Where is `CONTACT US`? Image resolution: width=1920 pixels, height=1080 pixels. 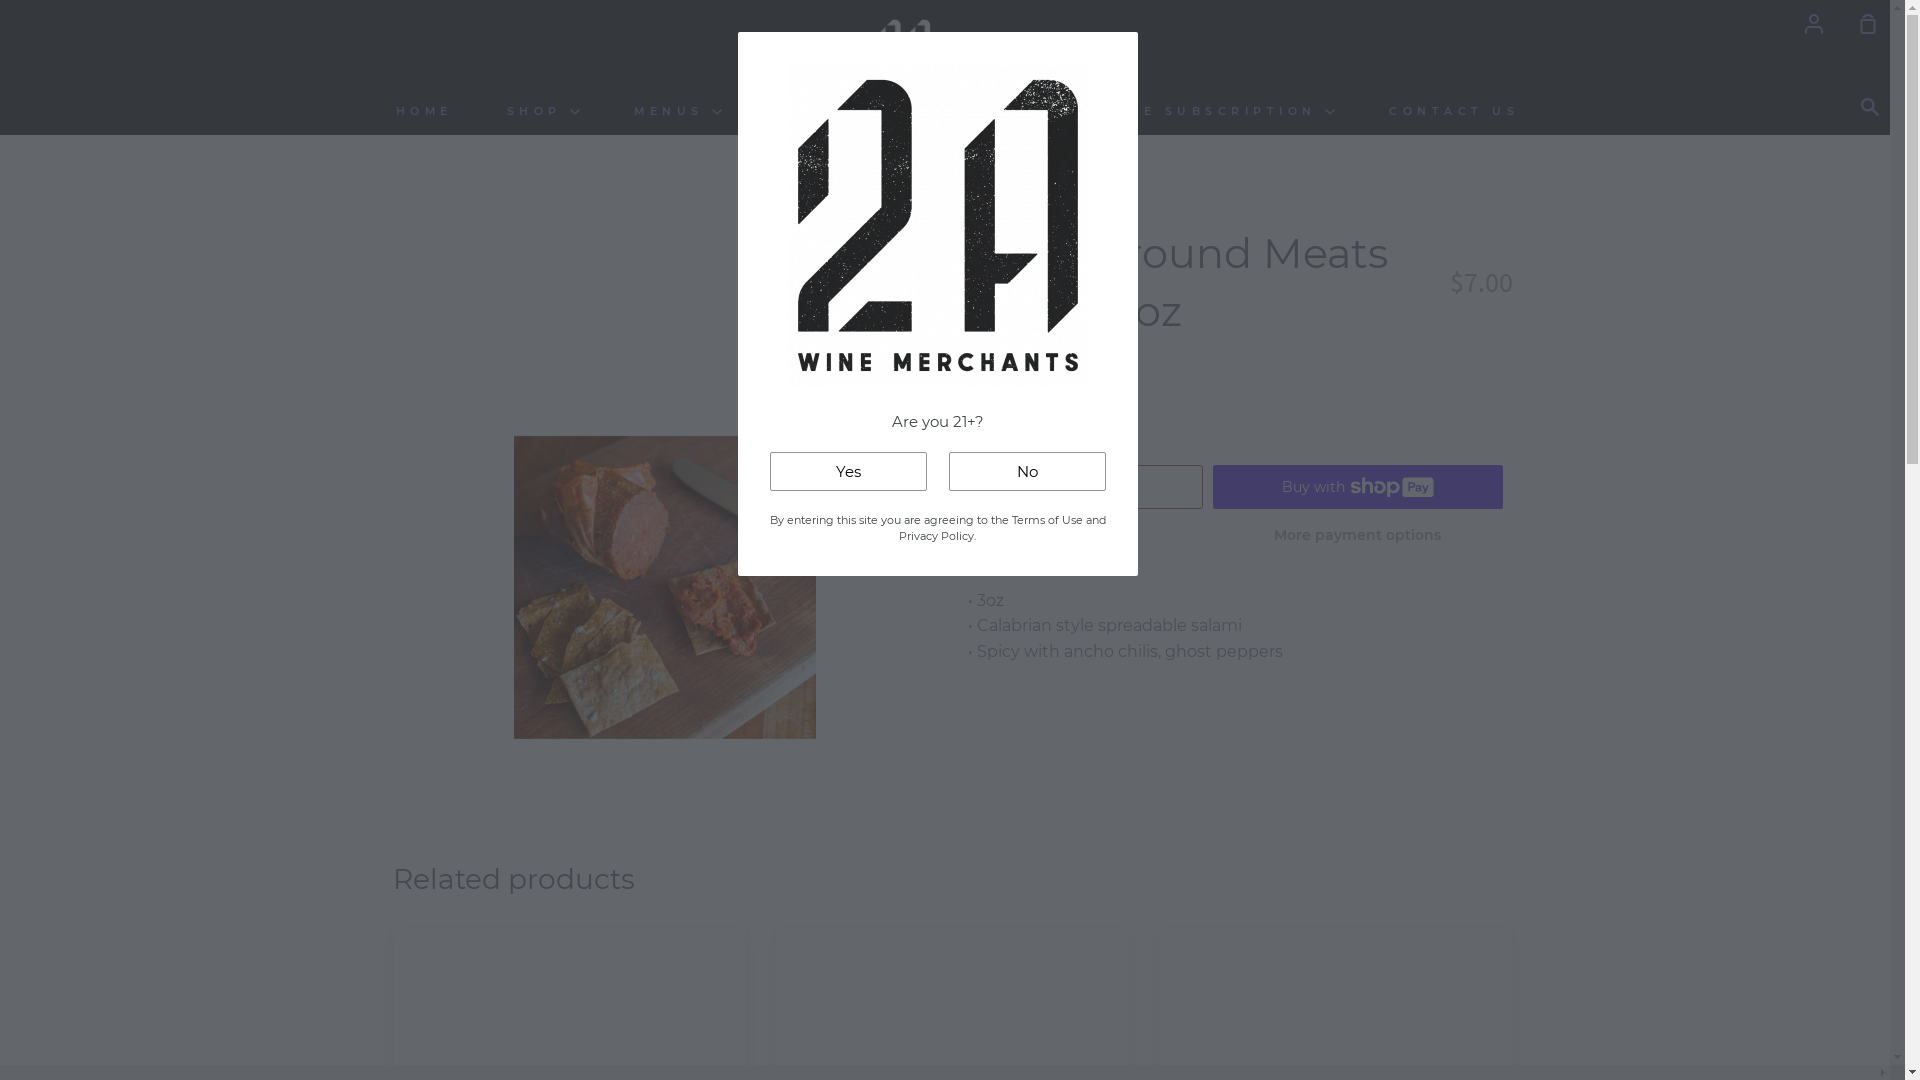
CONTACT US is located at coordinates (1454, 112).